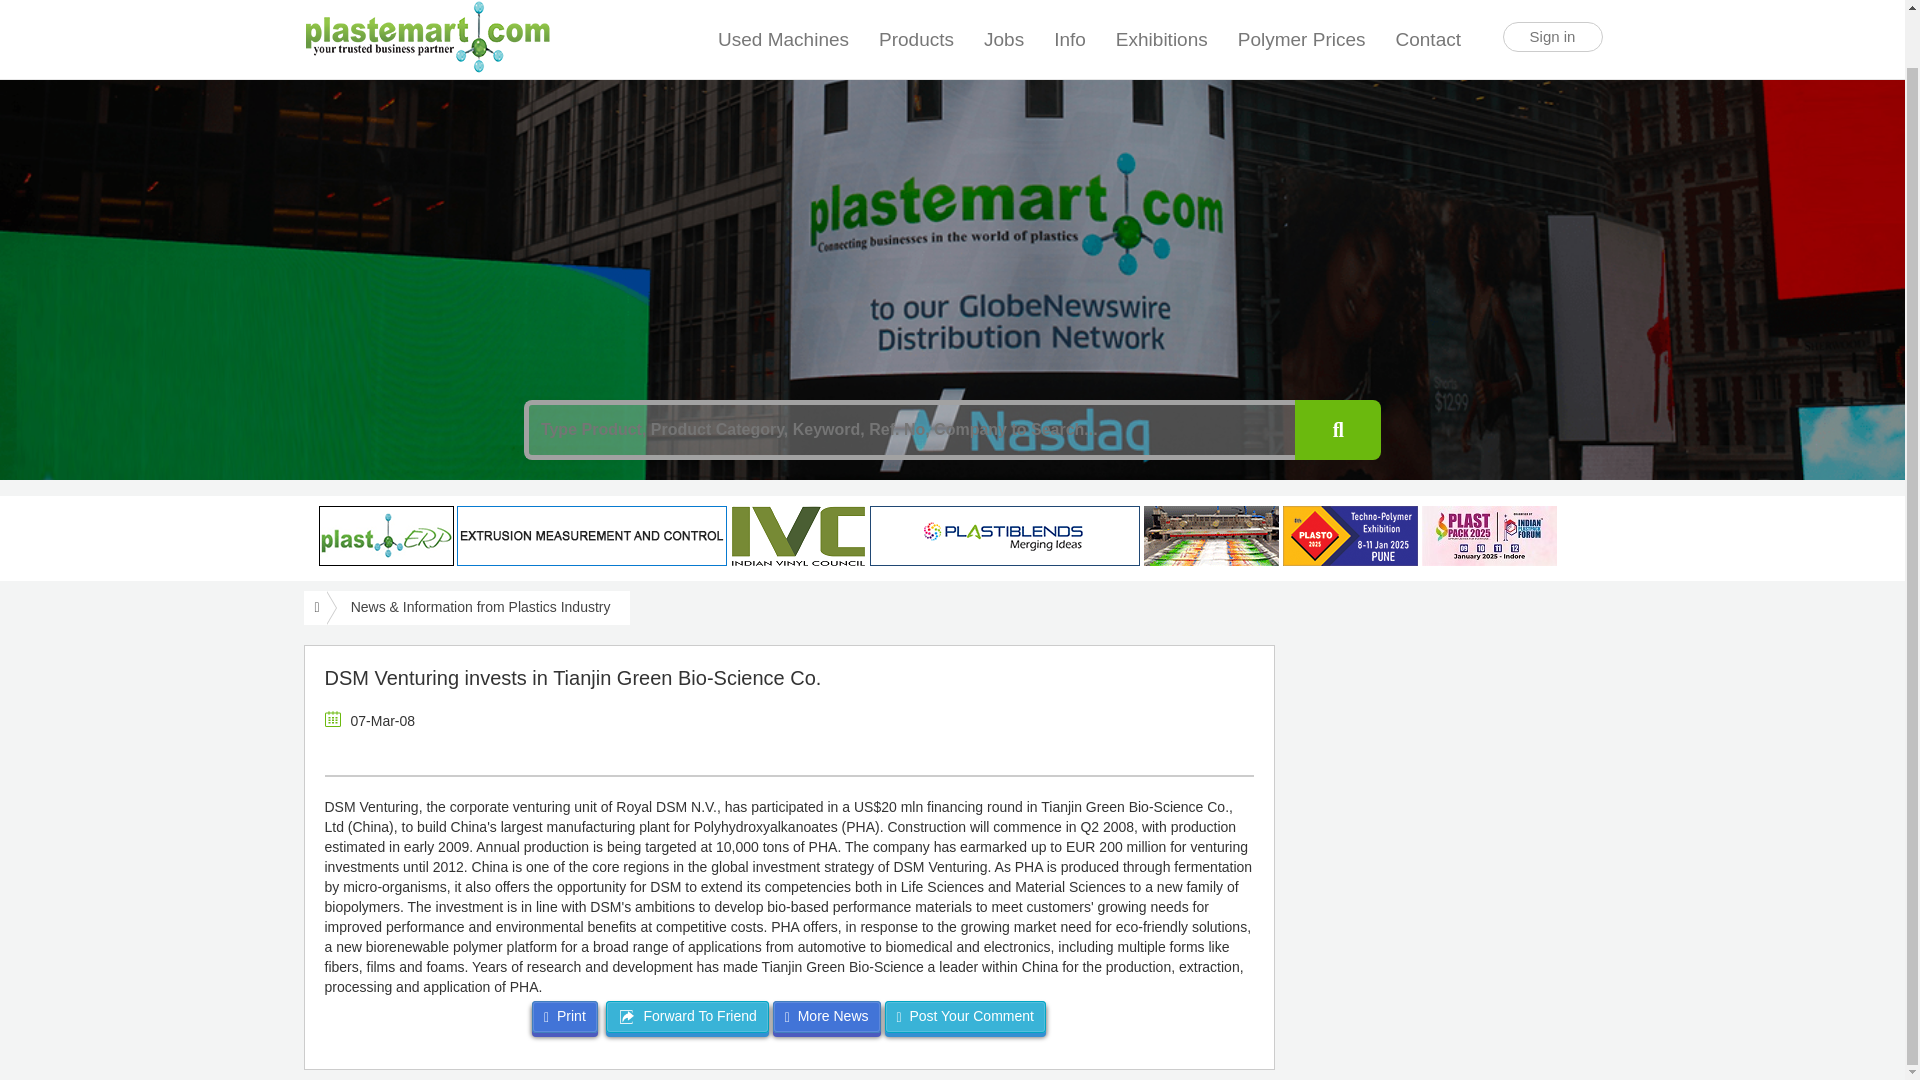 Image resolution: width=1920 pixels, height=1080 pixels. Describe the element at coordinates (426, 9) in the screenshot. I see `The worlds largest B2B portal for Plastics Industry` at that location.